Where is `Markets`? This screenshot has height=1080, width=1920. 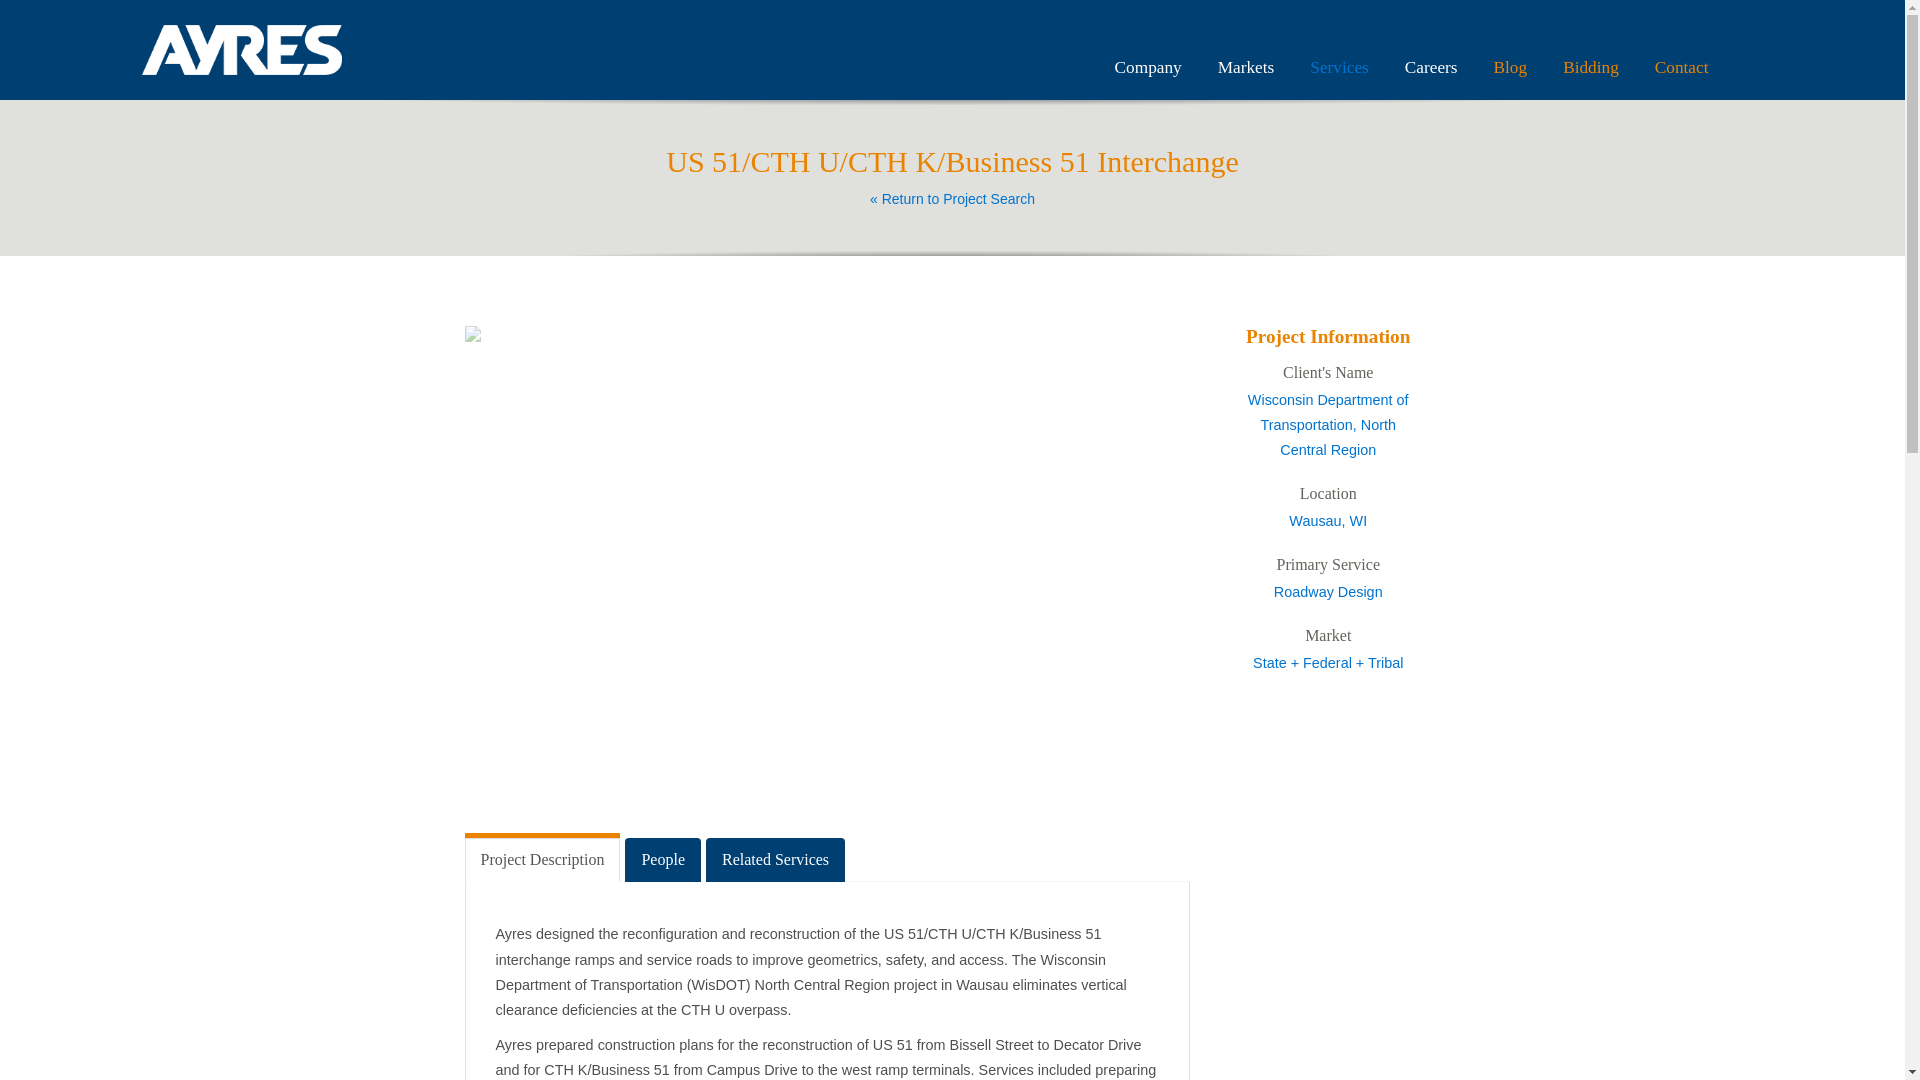 Markets is located at coordinates (1246, 67).